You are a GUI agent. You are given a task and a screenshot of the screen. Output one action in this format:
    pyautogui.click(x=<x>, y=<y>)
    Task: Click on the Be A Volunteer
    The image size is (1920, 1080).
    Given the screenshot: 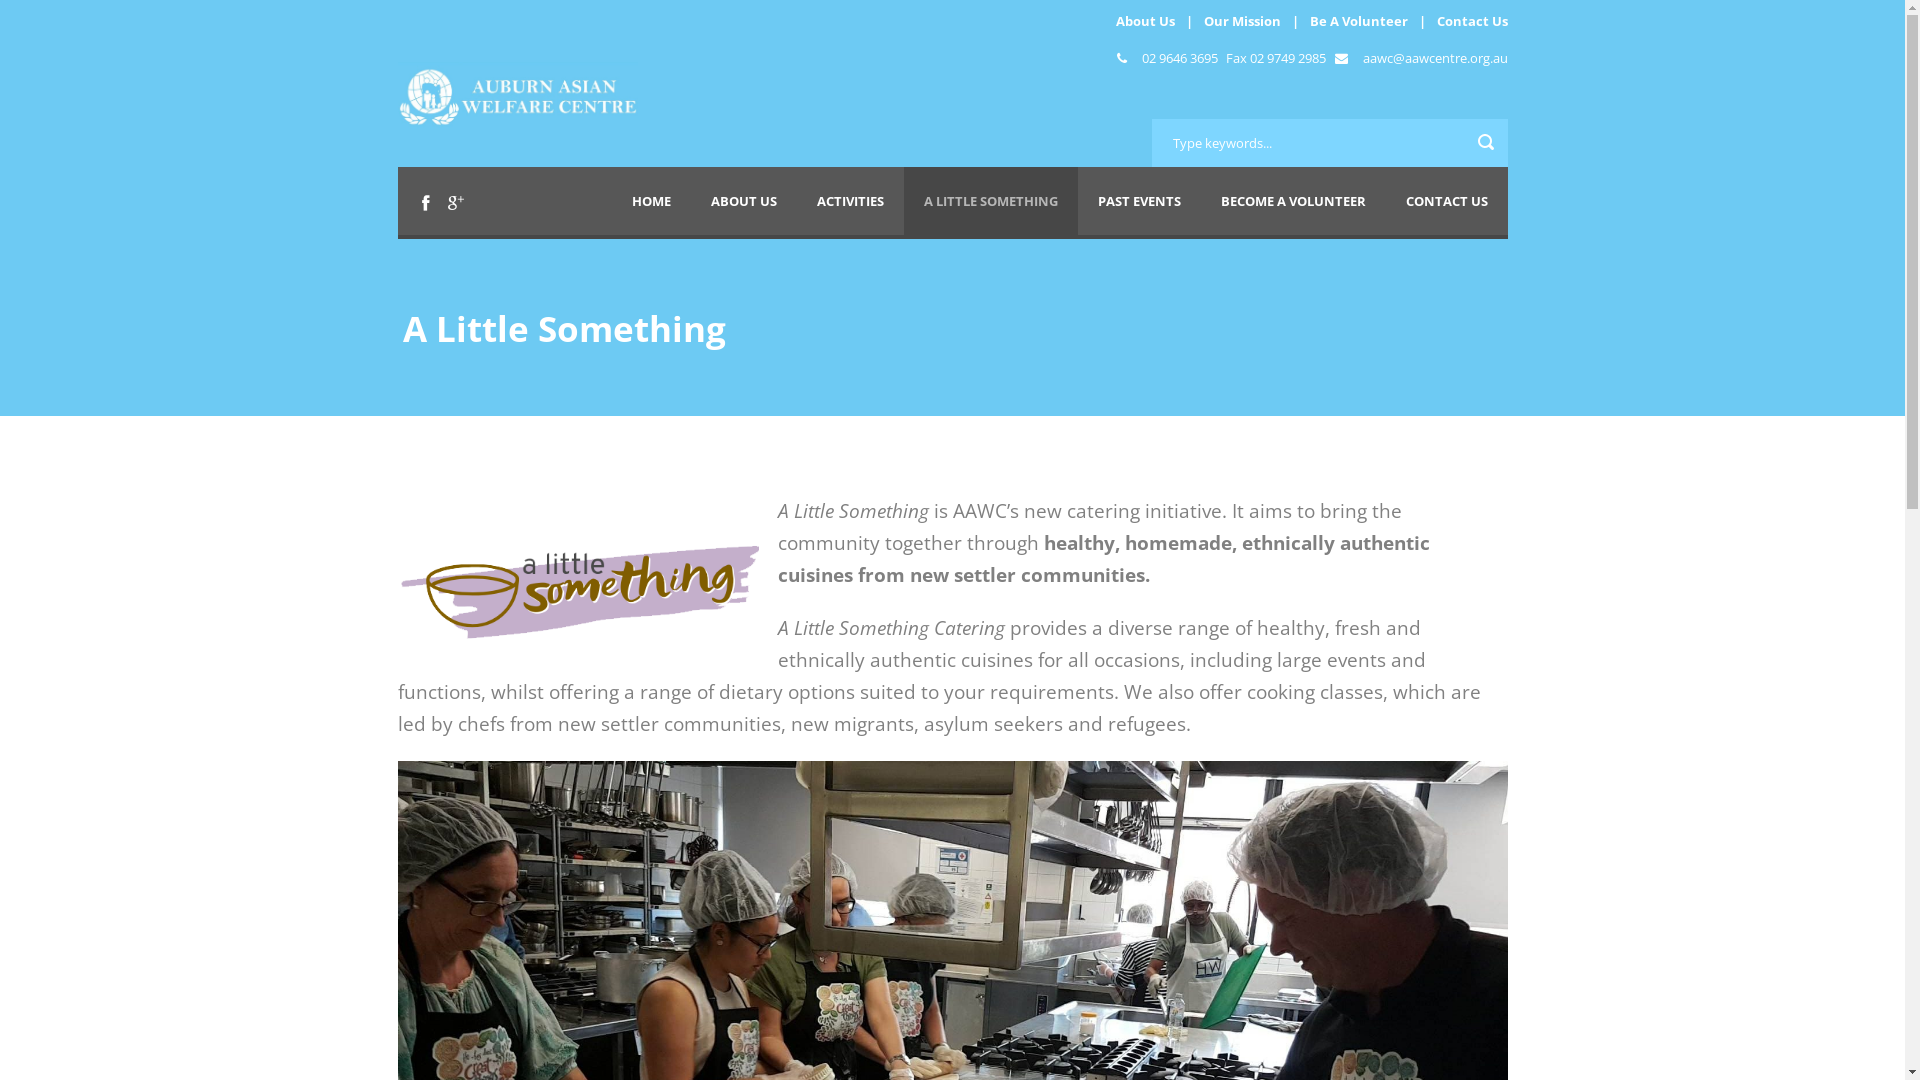 What is the action you would take?
    pyautogui.click(x=1359, y=21)
    